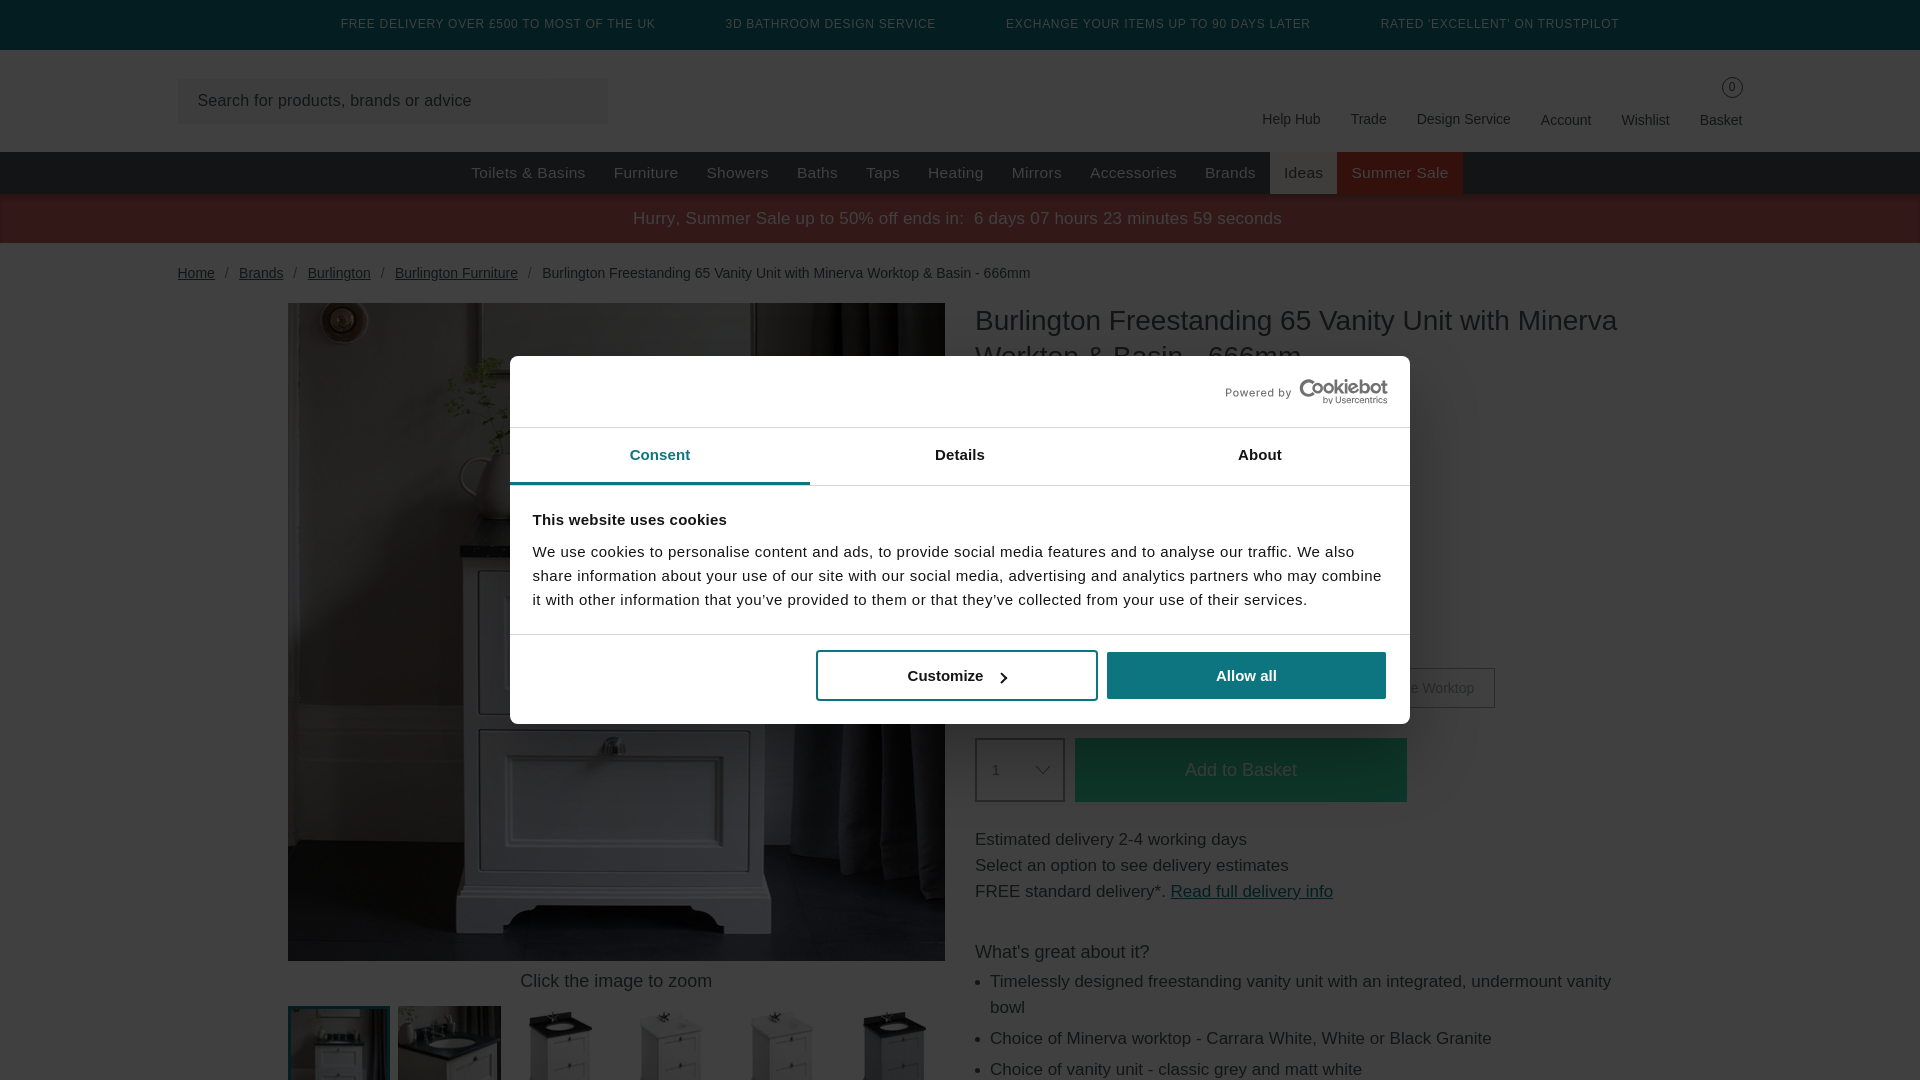  I want to click on About, so click(1259, 456).